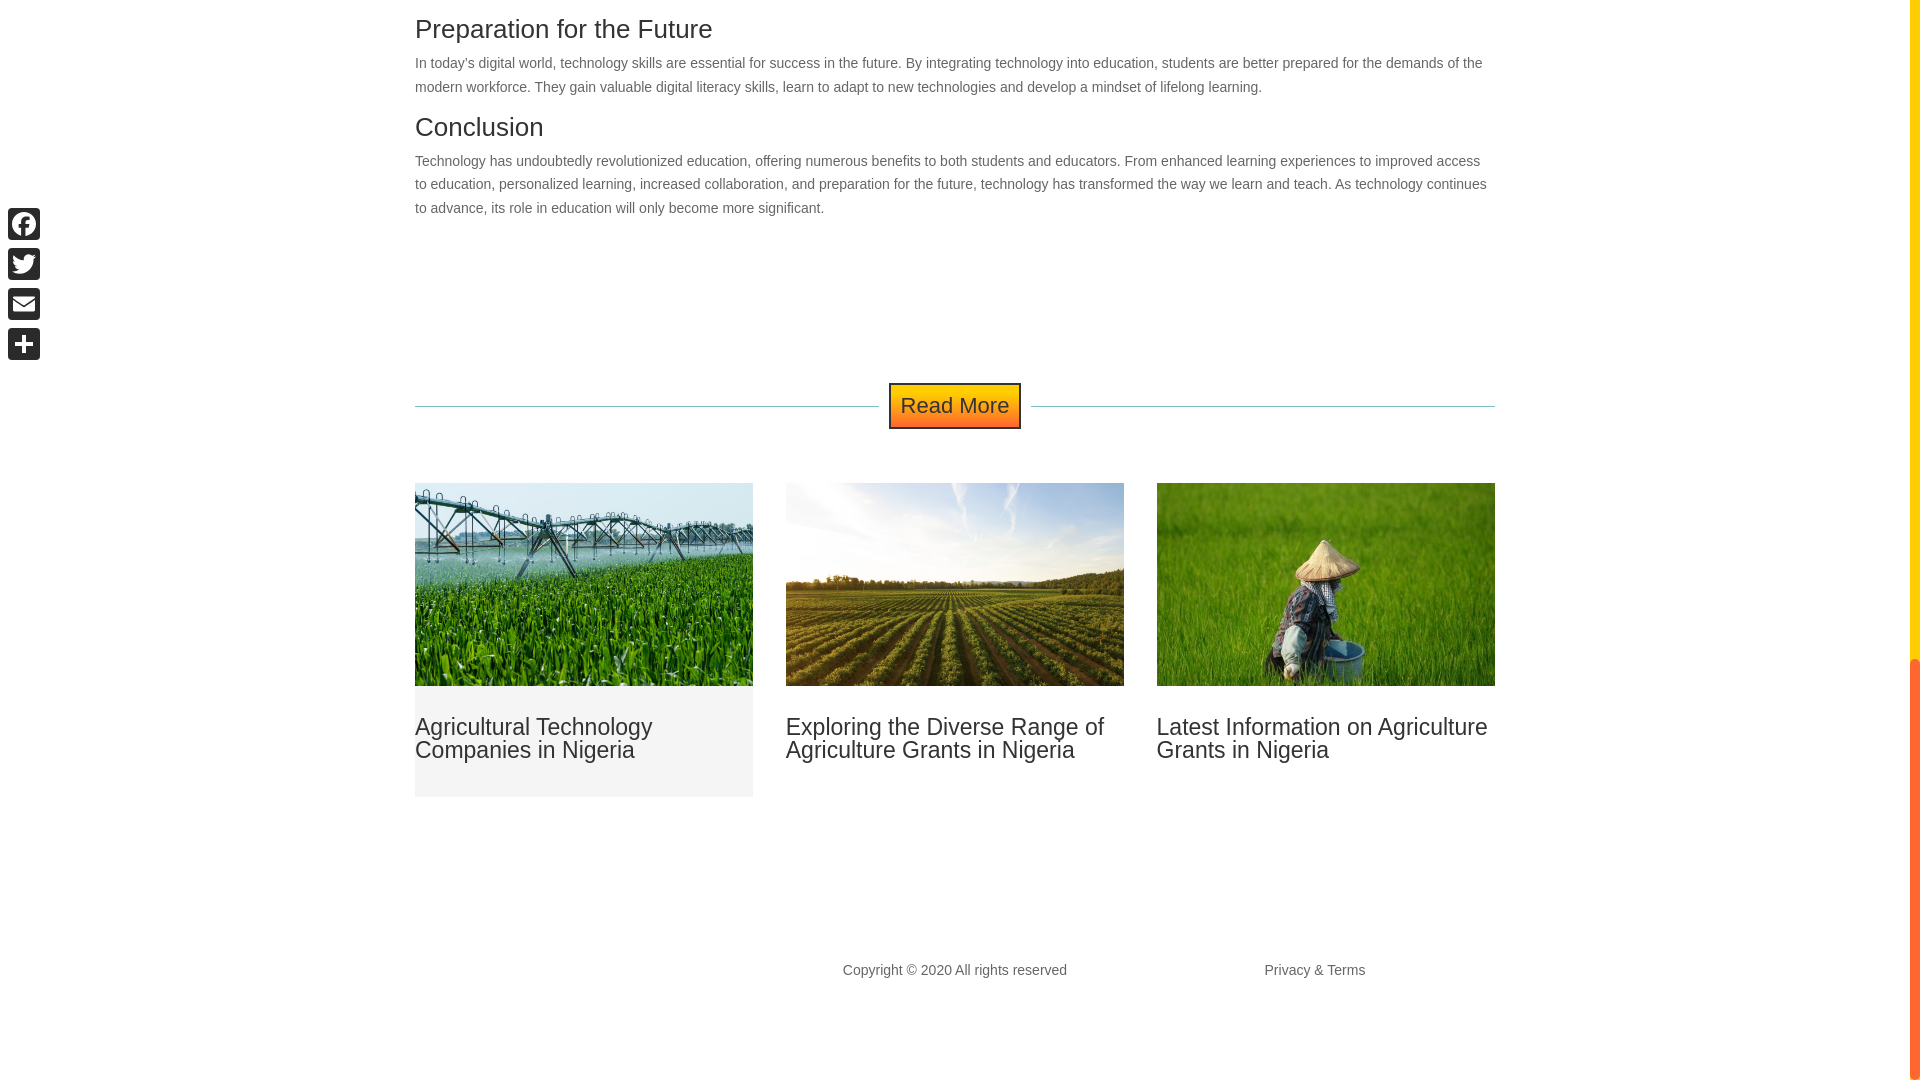 This screenshot has width=1920, height=1080. Describe the element at coordinates (1322, 738) in the screenshot. I see `Latest Information on Agriculture Grants in Nigeria` at that location.